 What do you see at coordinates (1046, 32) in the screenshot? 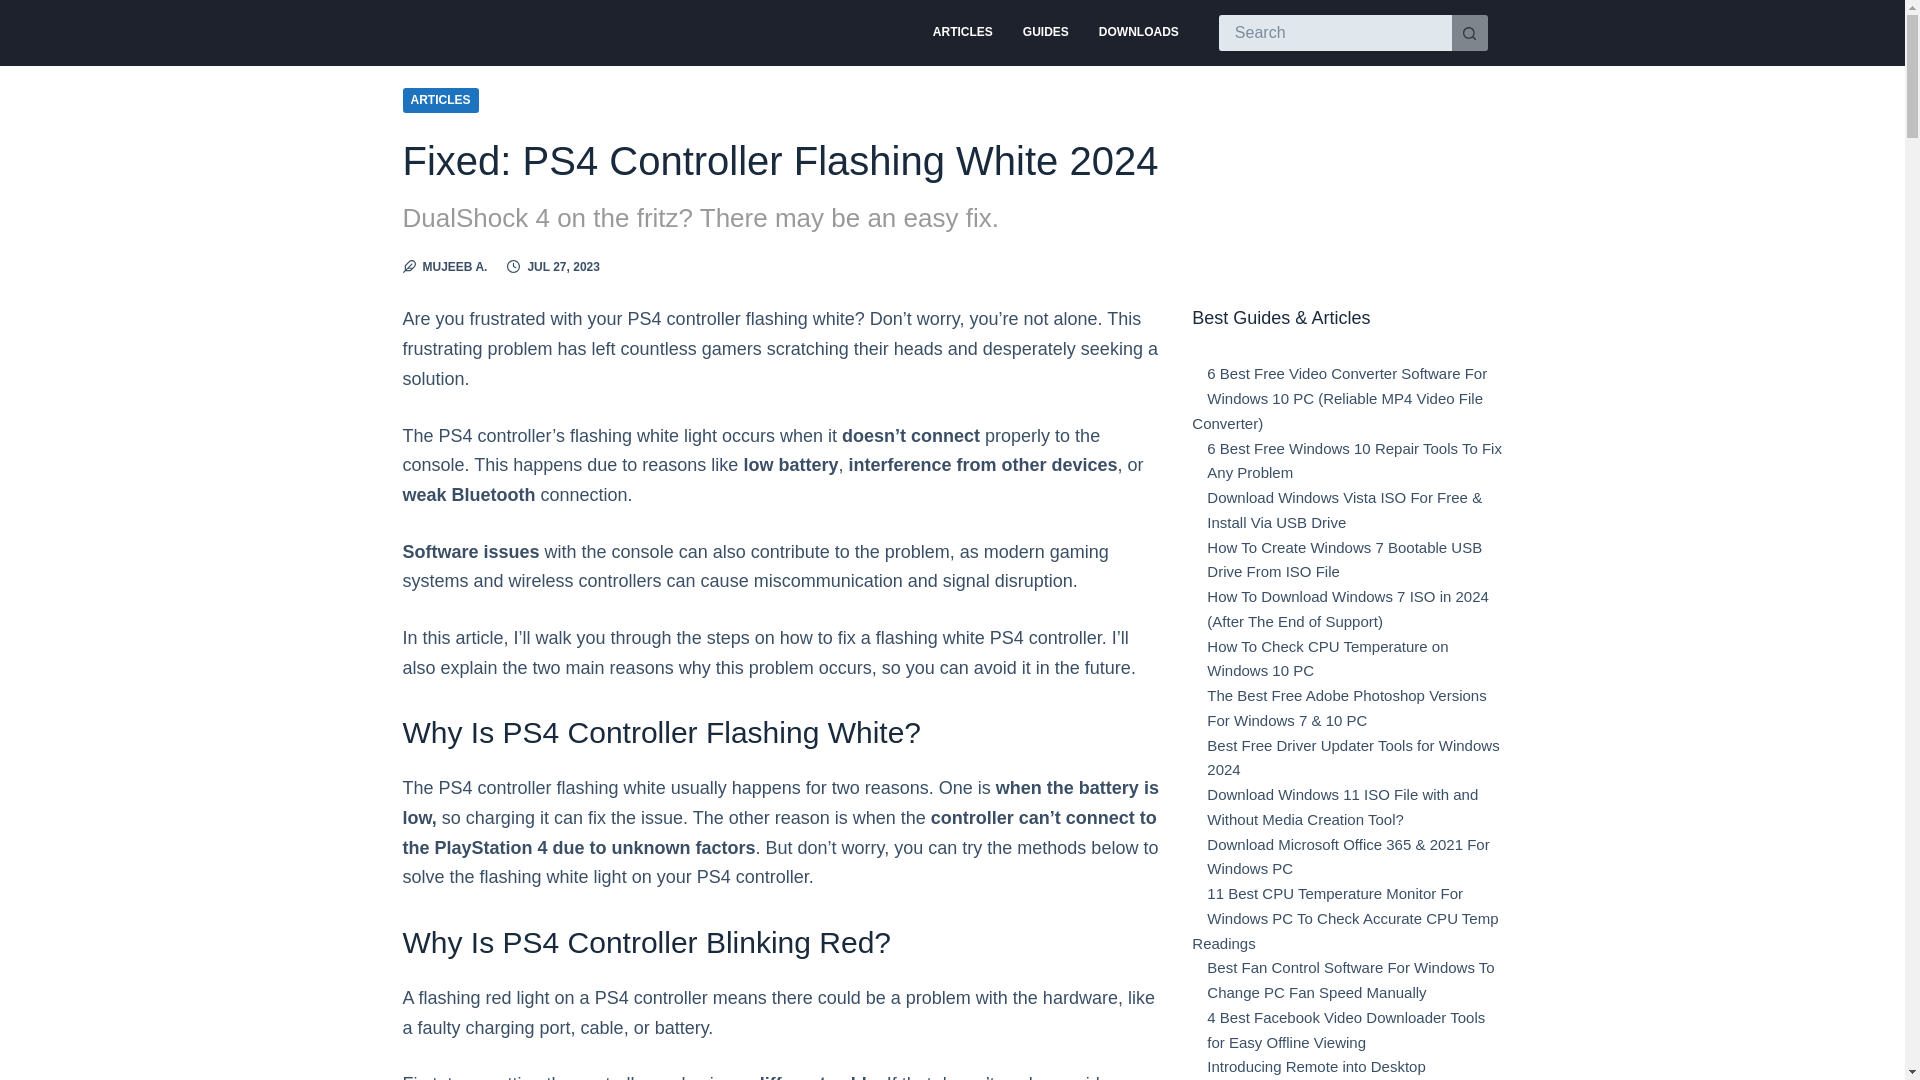
I see `GUIDES` at bounding box center [1046, 32].